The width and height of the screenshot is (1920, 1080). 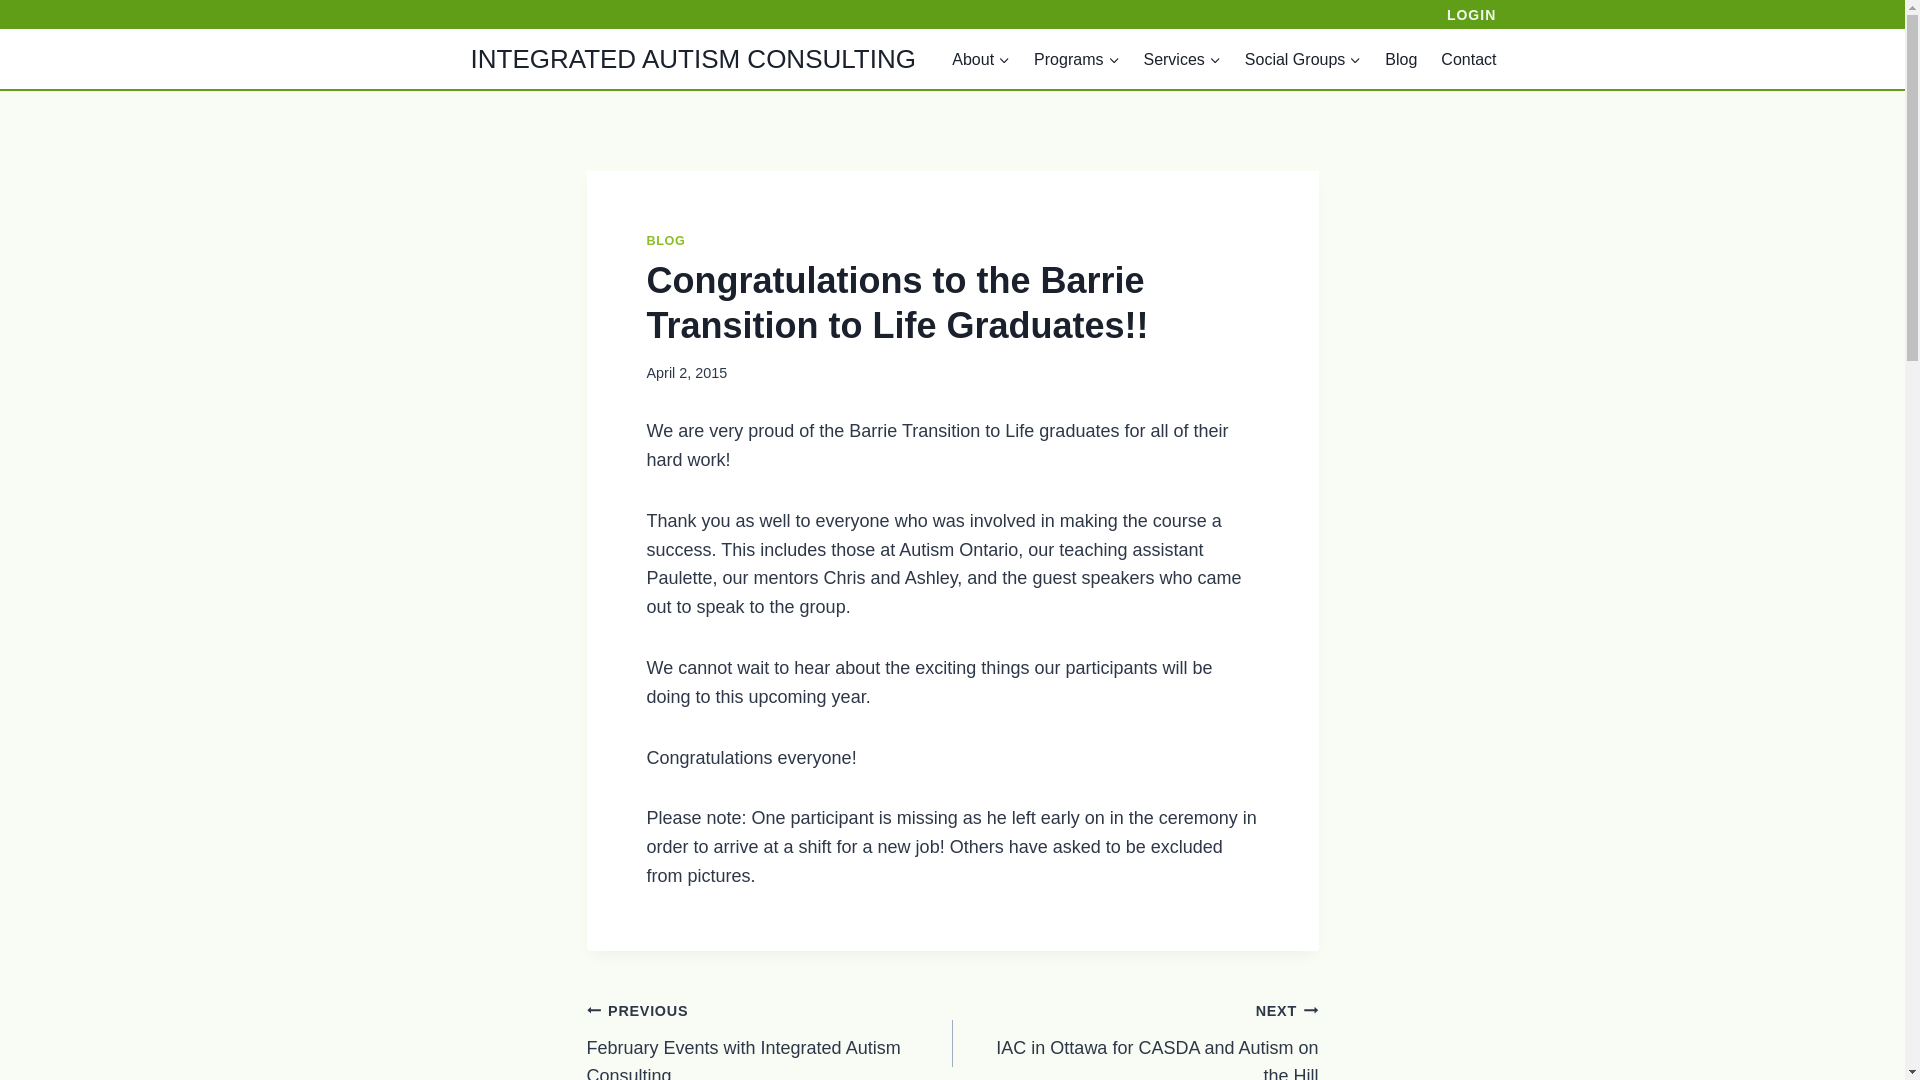 I want to click on Programs, so click(x=1076, y=58).